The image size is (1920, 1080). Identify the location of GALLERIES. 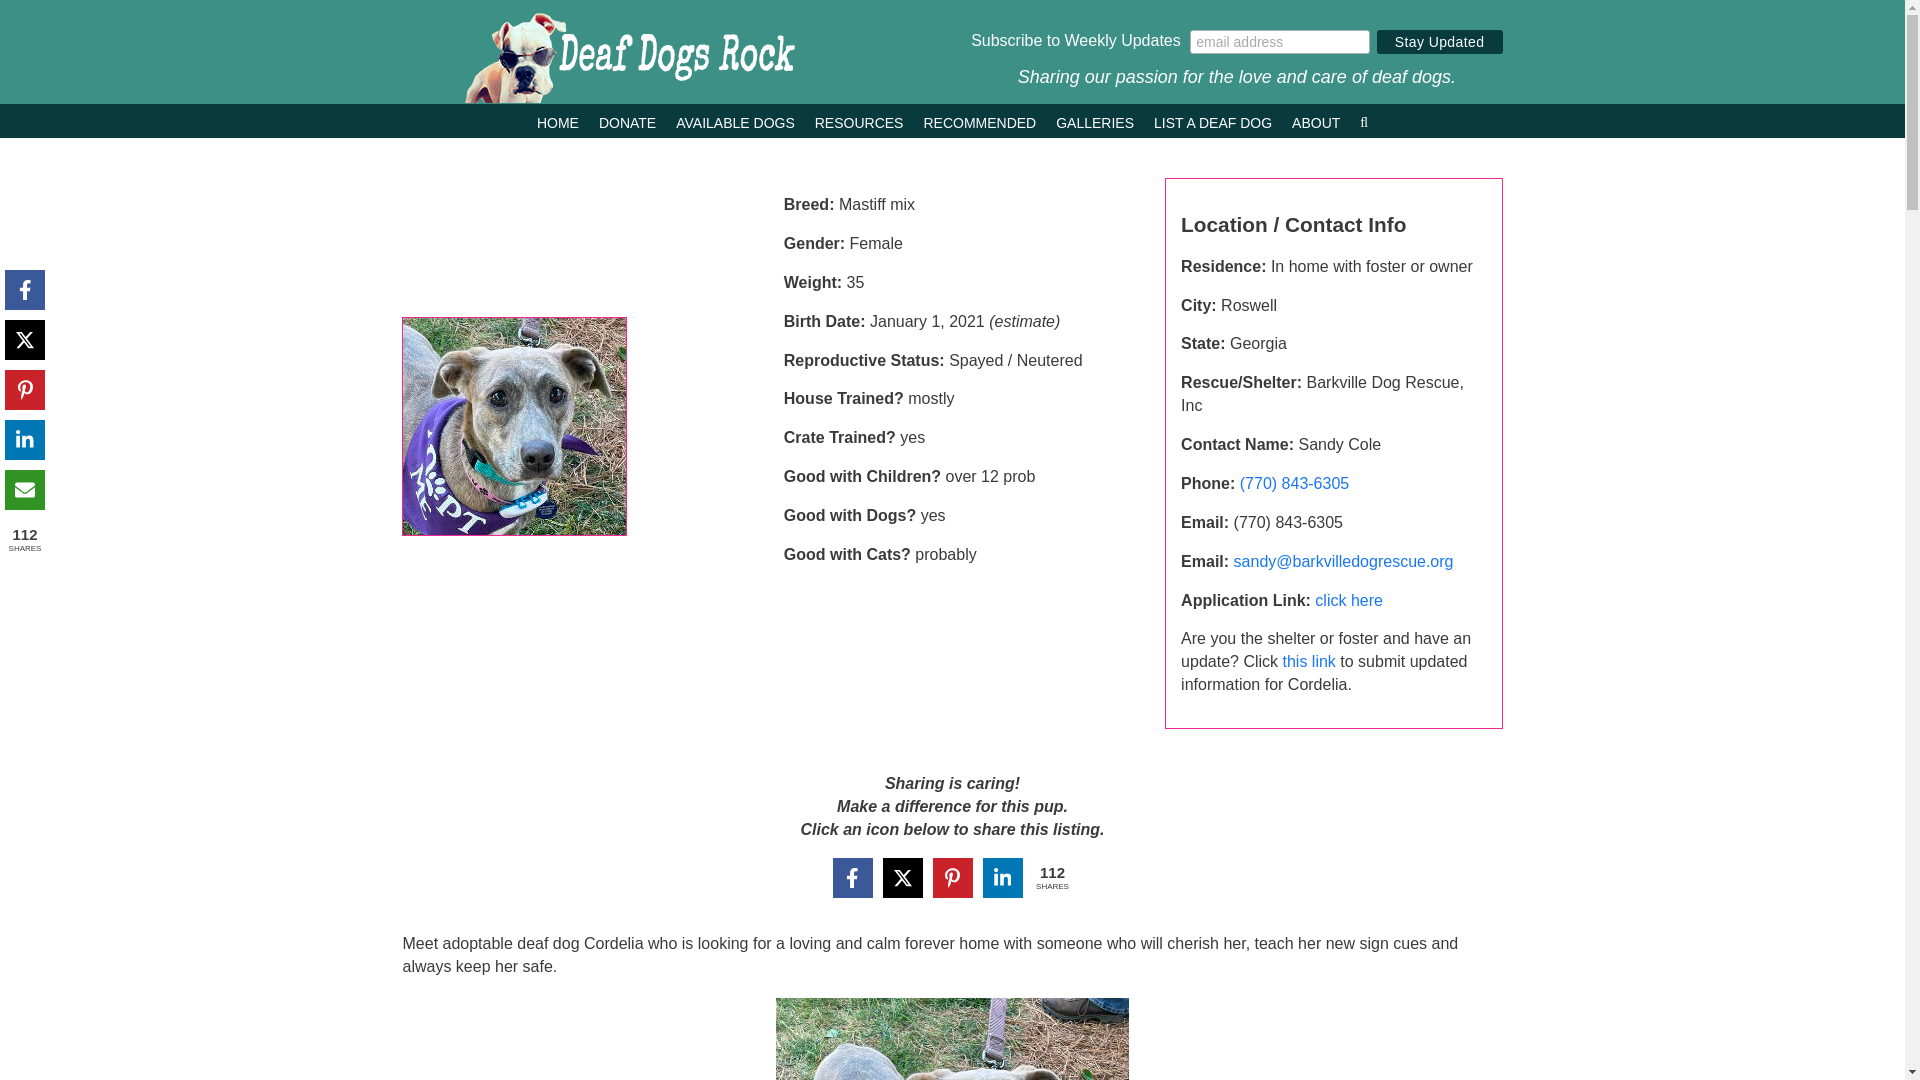
(1095, 120).